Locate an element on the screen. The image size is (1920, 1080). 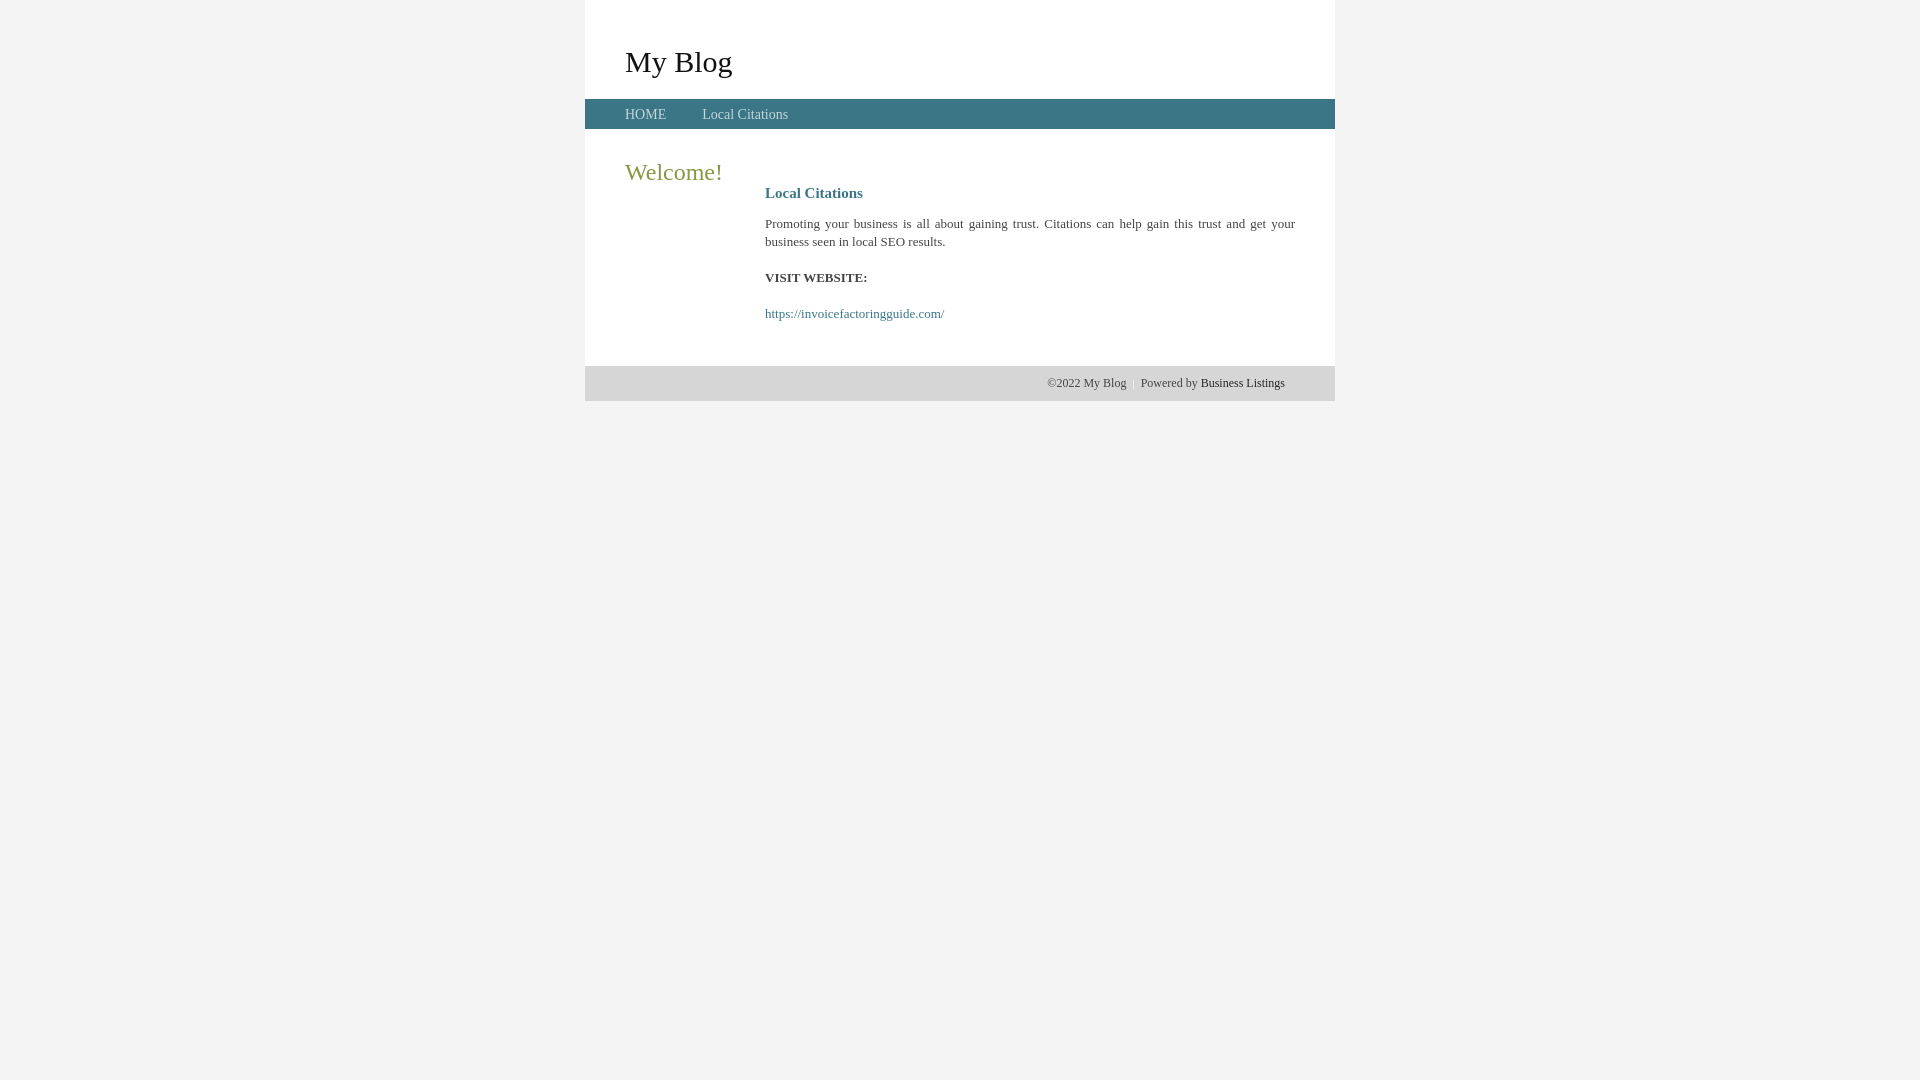
My Blog is located at coordinates (679, 61).